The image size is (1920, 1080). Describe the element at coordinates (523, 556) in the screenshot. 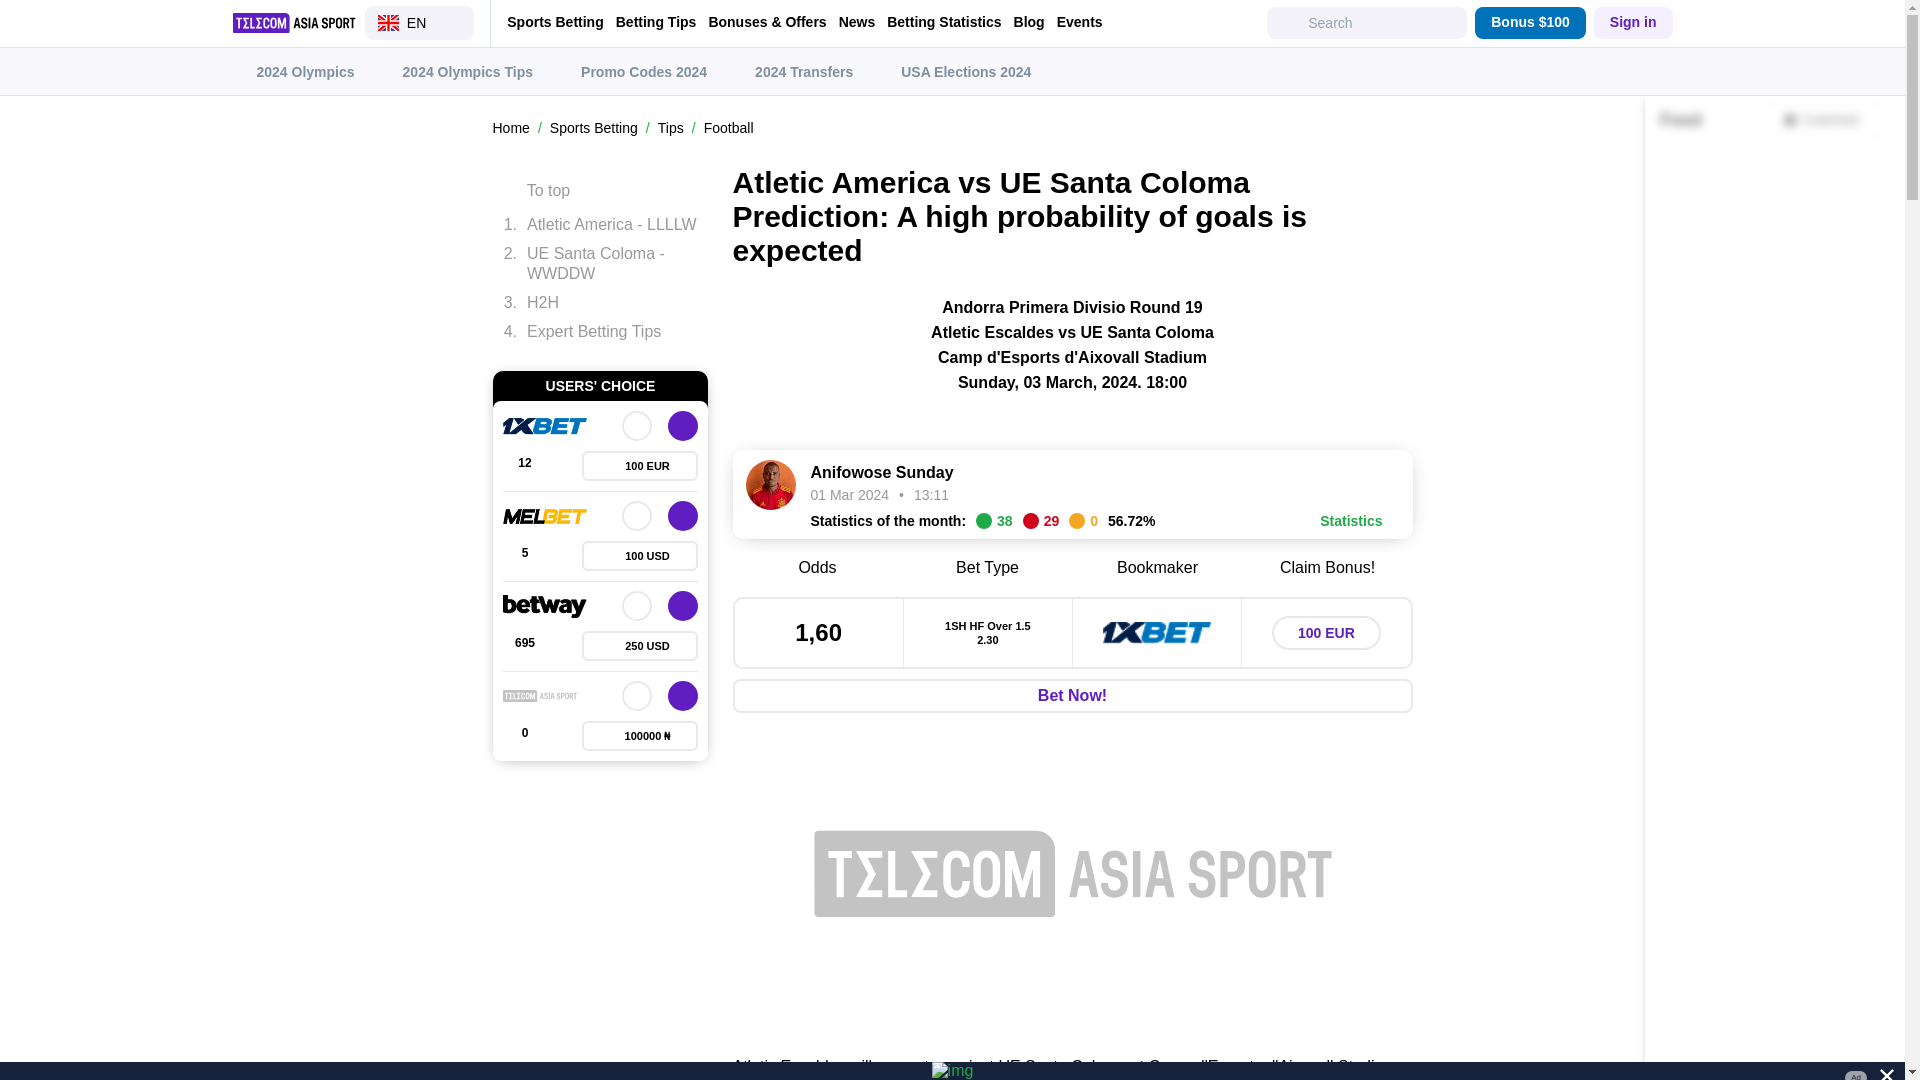

I see `Reviews` at that location.